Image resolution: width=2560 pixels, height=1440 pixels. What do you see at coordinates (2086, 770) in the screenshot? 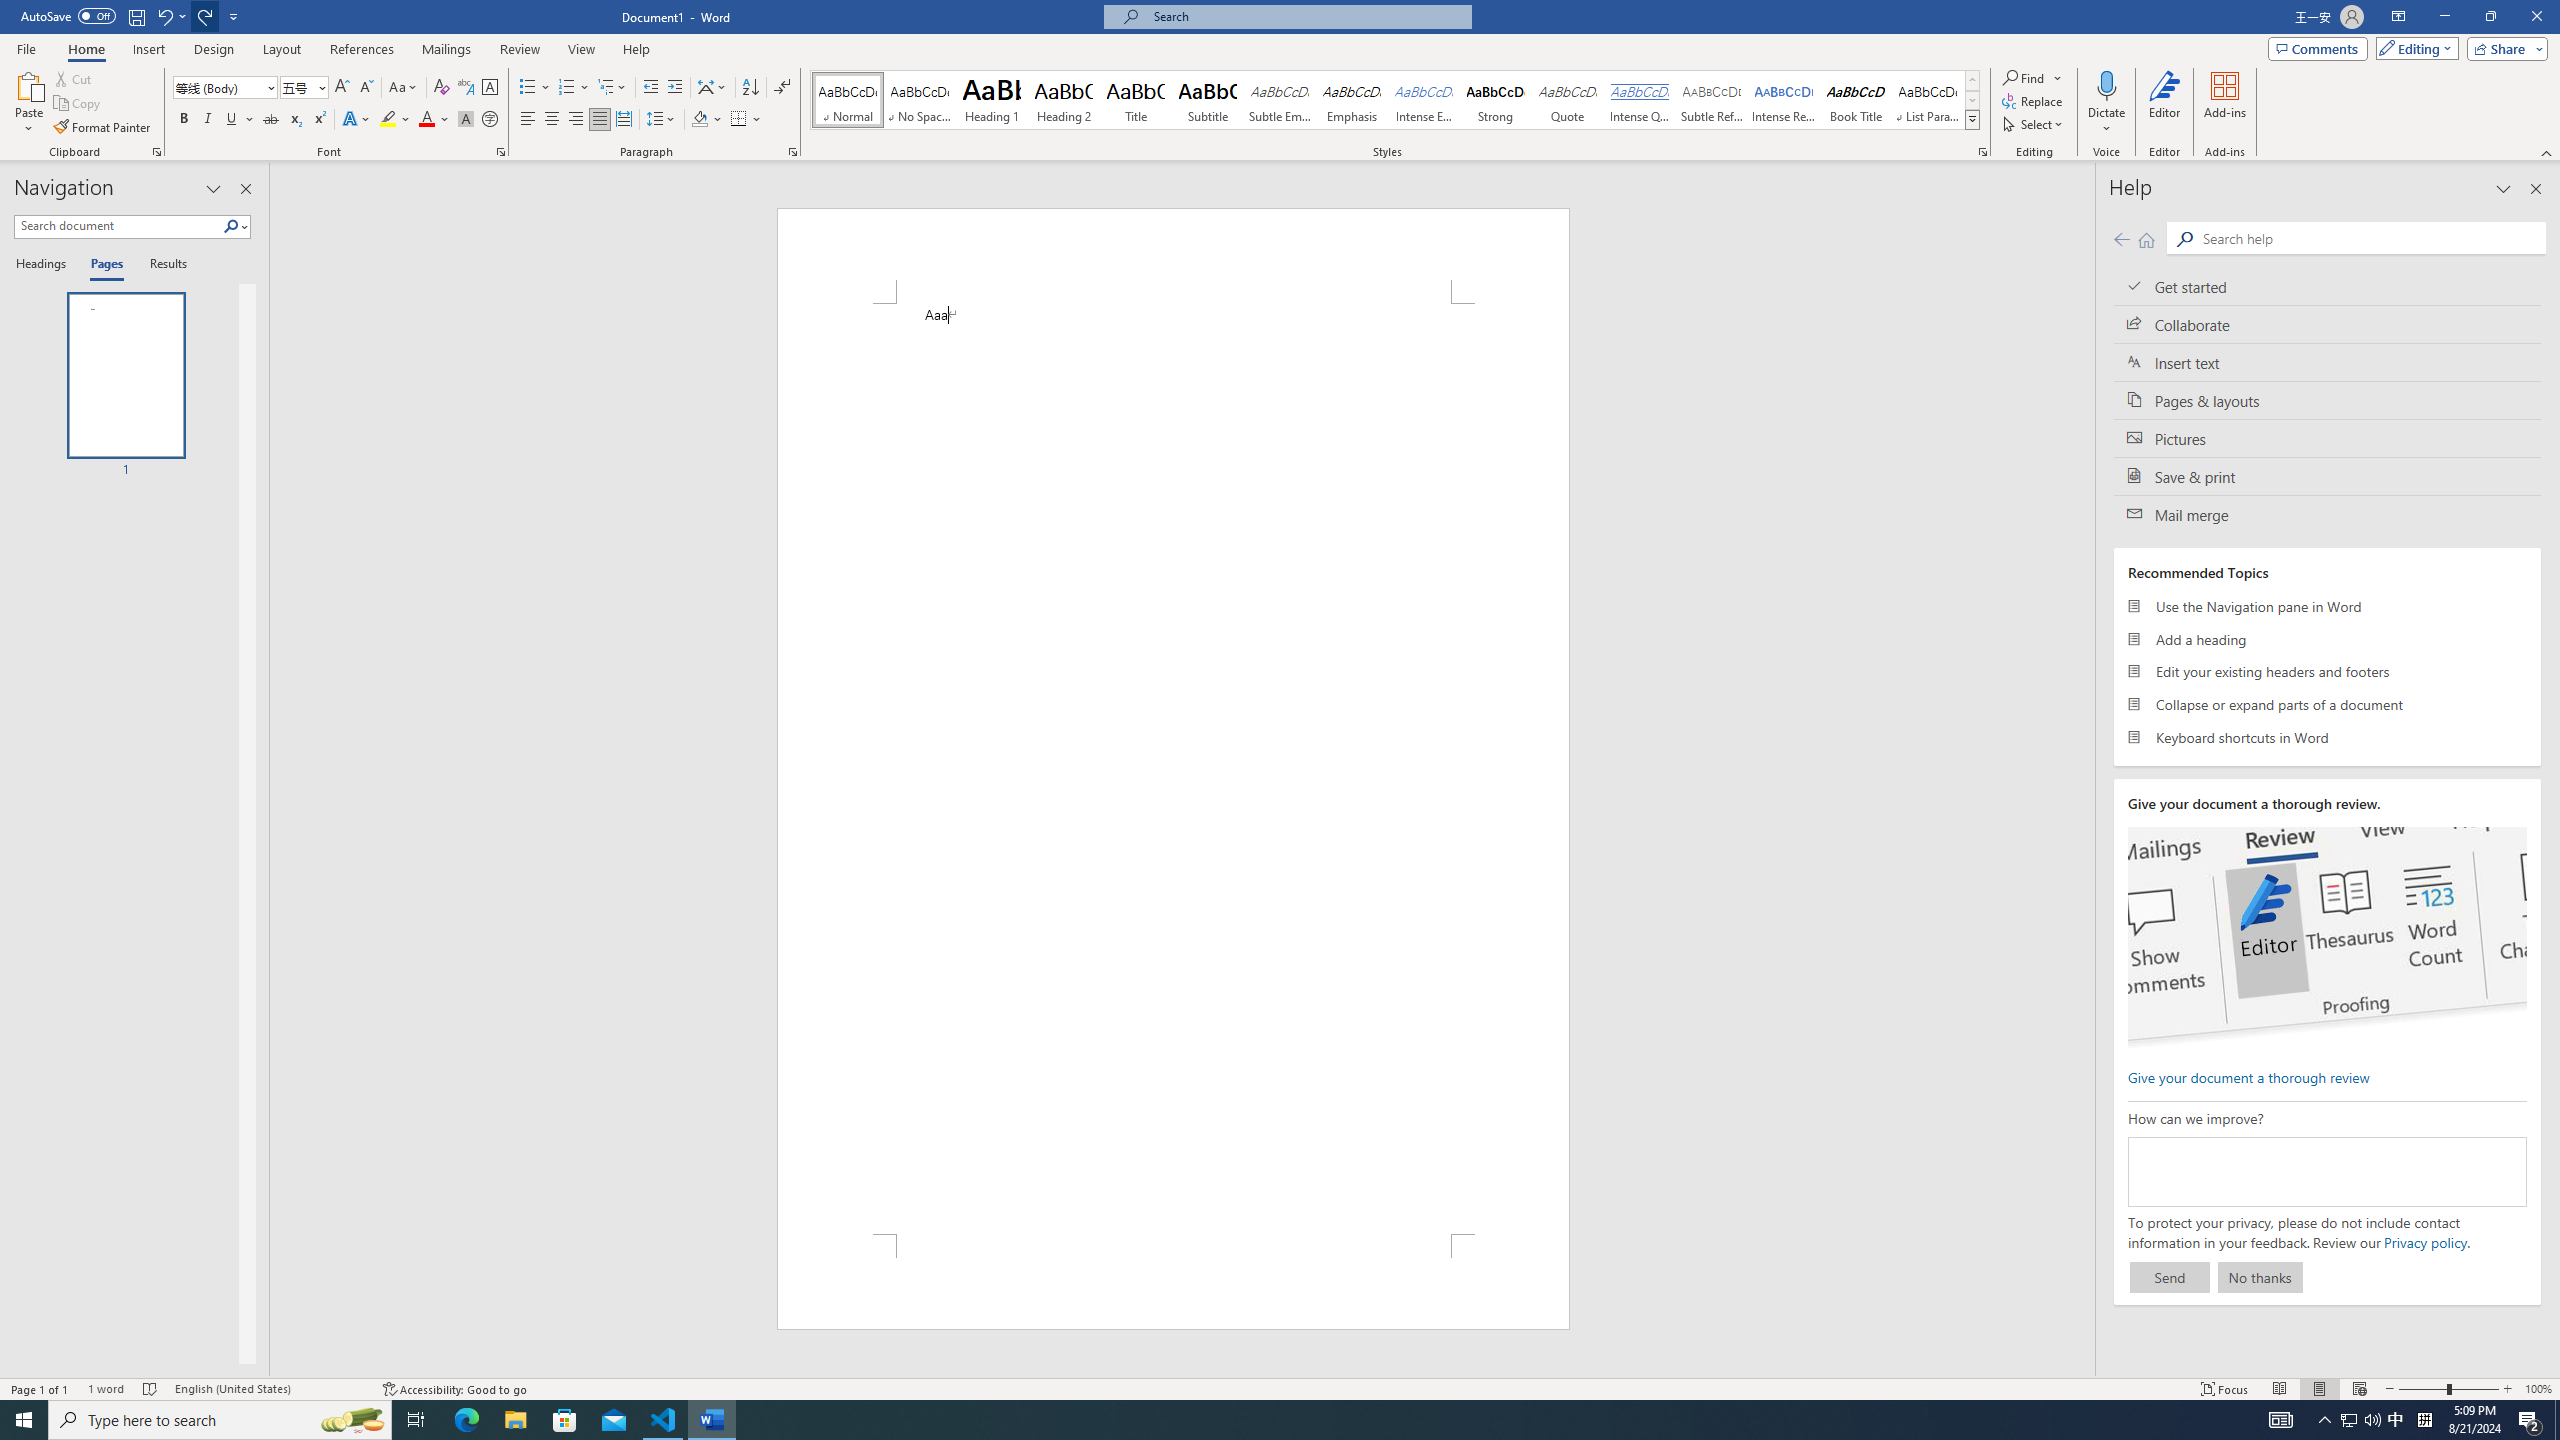
I see `Class: NetUIScrollBar` at bounding box center [2086, 770].